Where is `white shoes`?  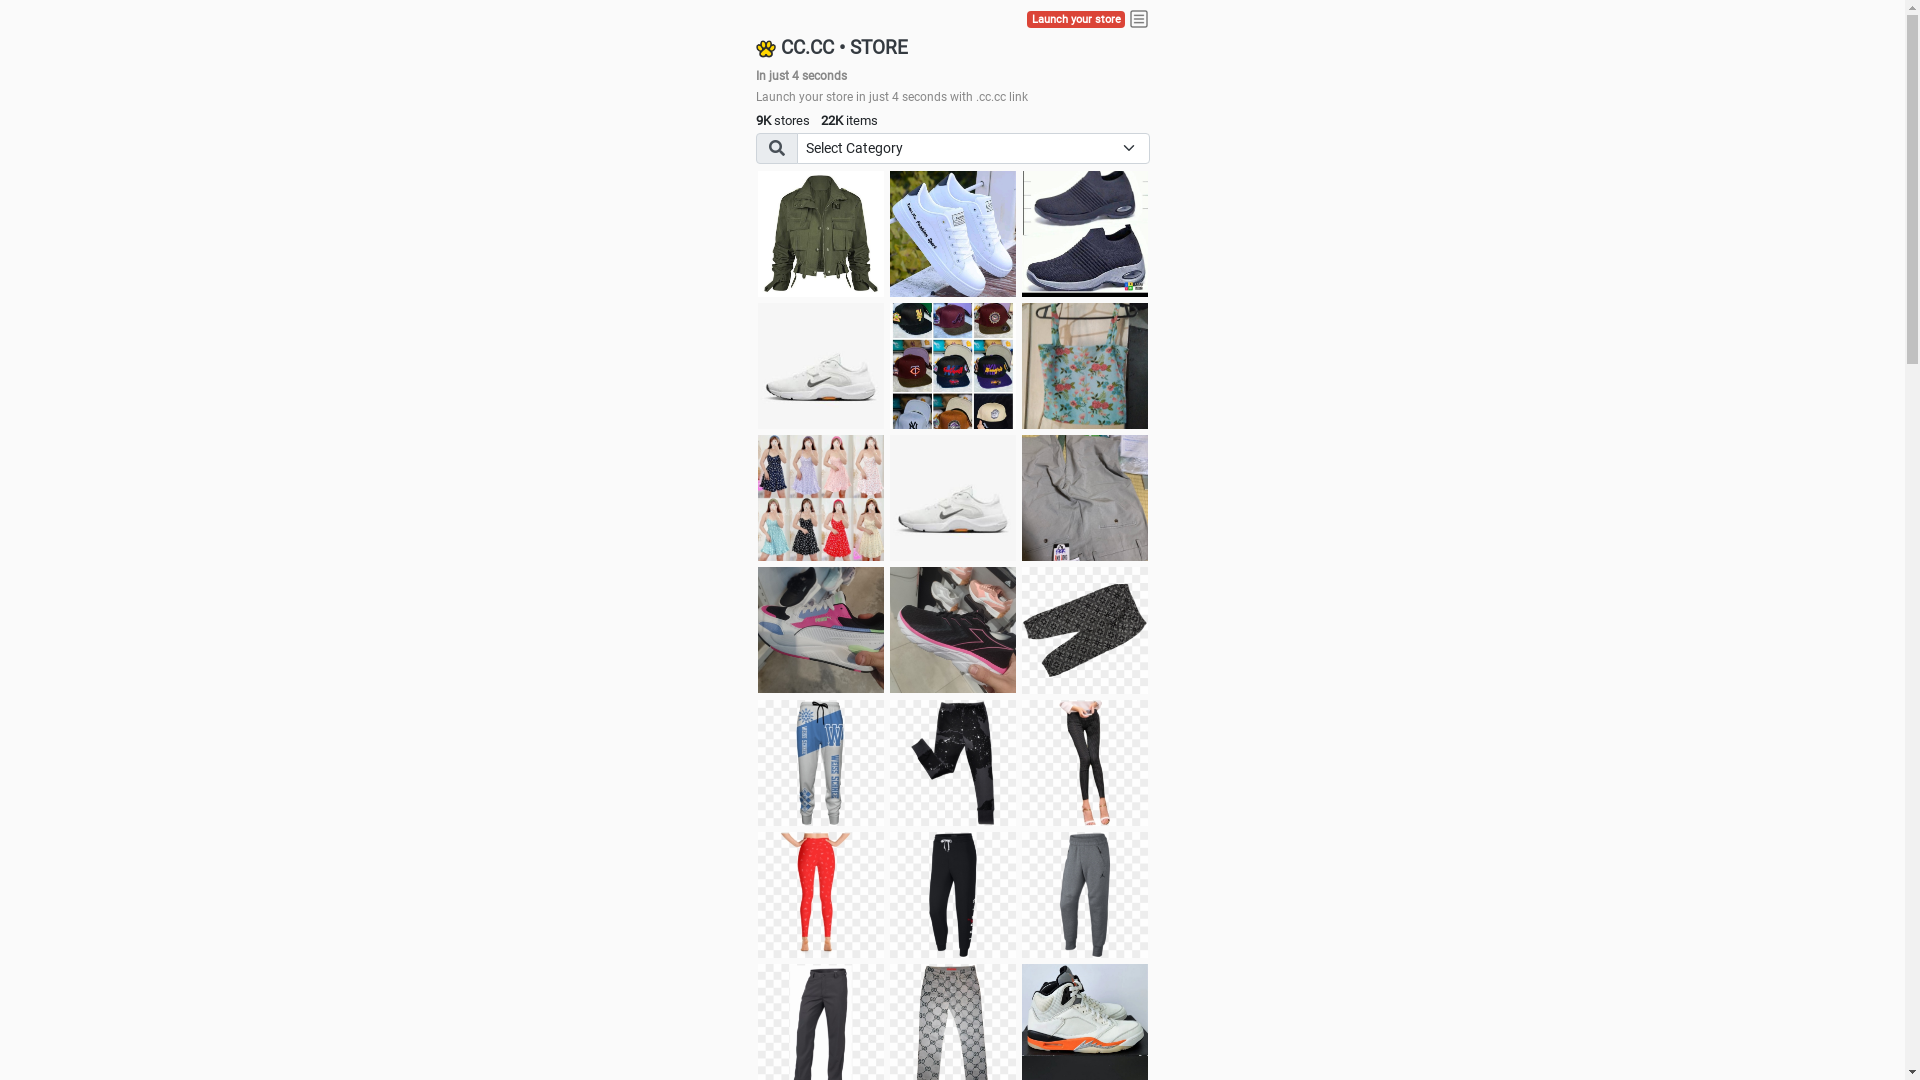 white shoes is located at coordinates (953, 234).